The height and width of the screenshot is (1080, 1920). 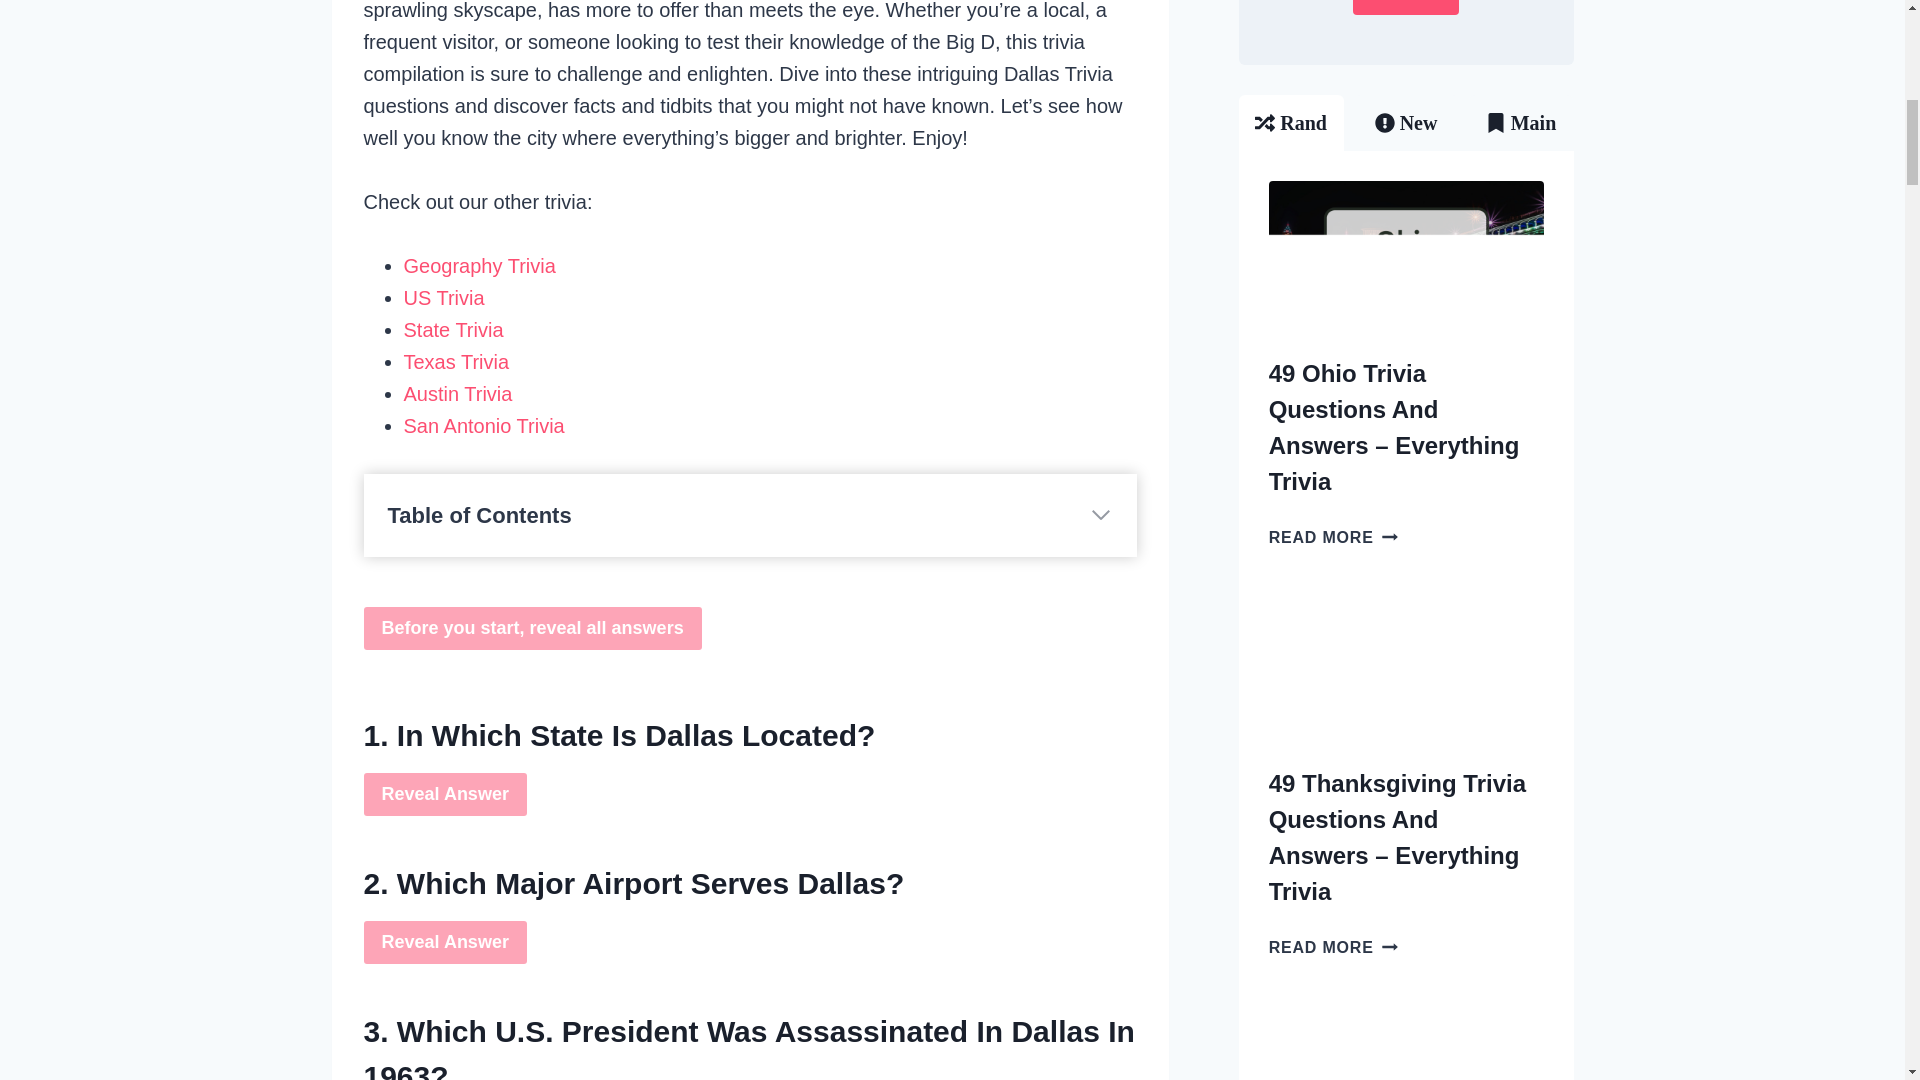 I want to click on Texas Trivia, so click(x=456, y=362).